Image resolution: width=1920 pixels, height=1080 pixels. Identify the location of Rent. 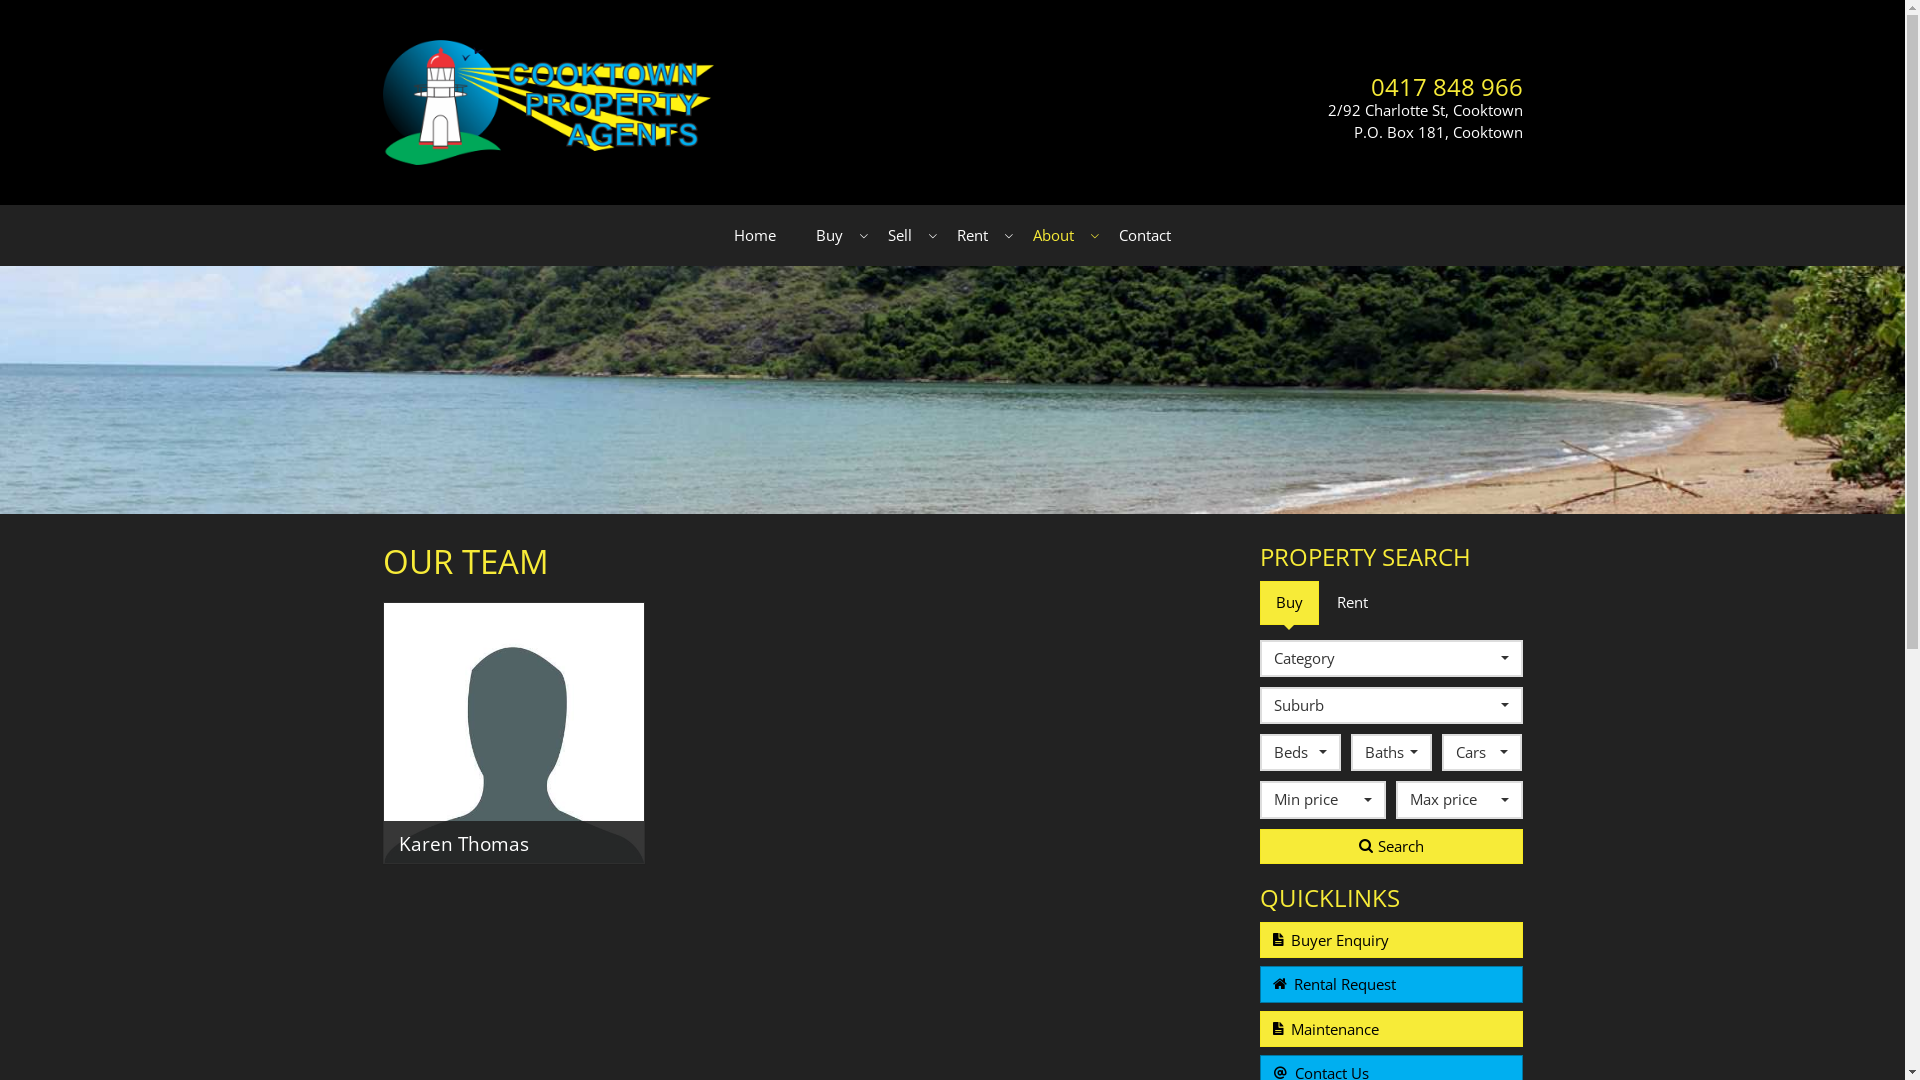
(975, 236).